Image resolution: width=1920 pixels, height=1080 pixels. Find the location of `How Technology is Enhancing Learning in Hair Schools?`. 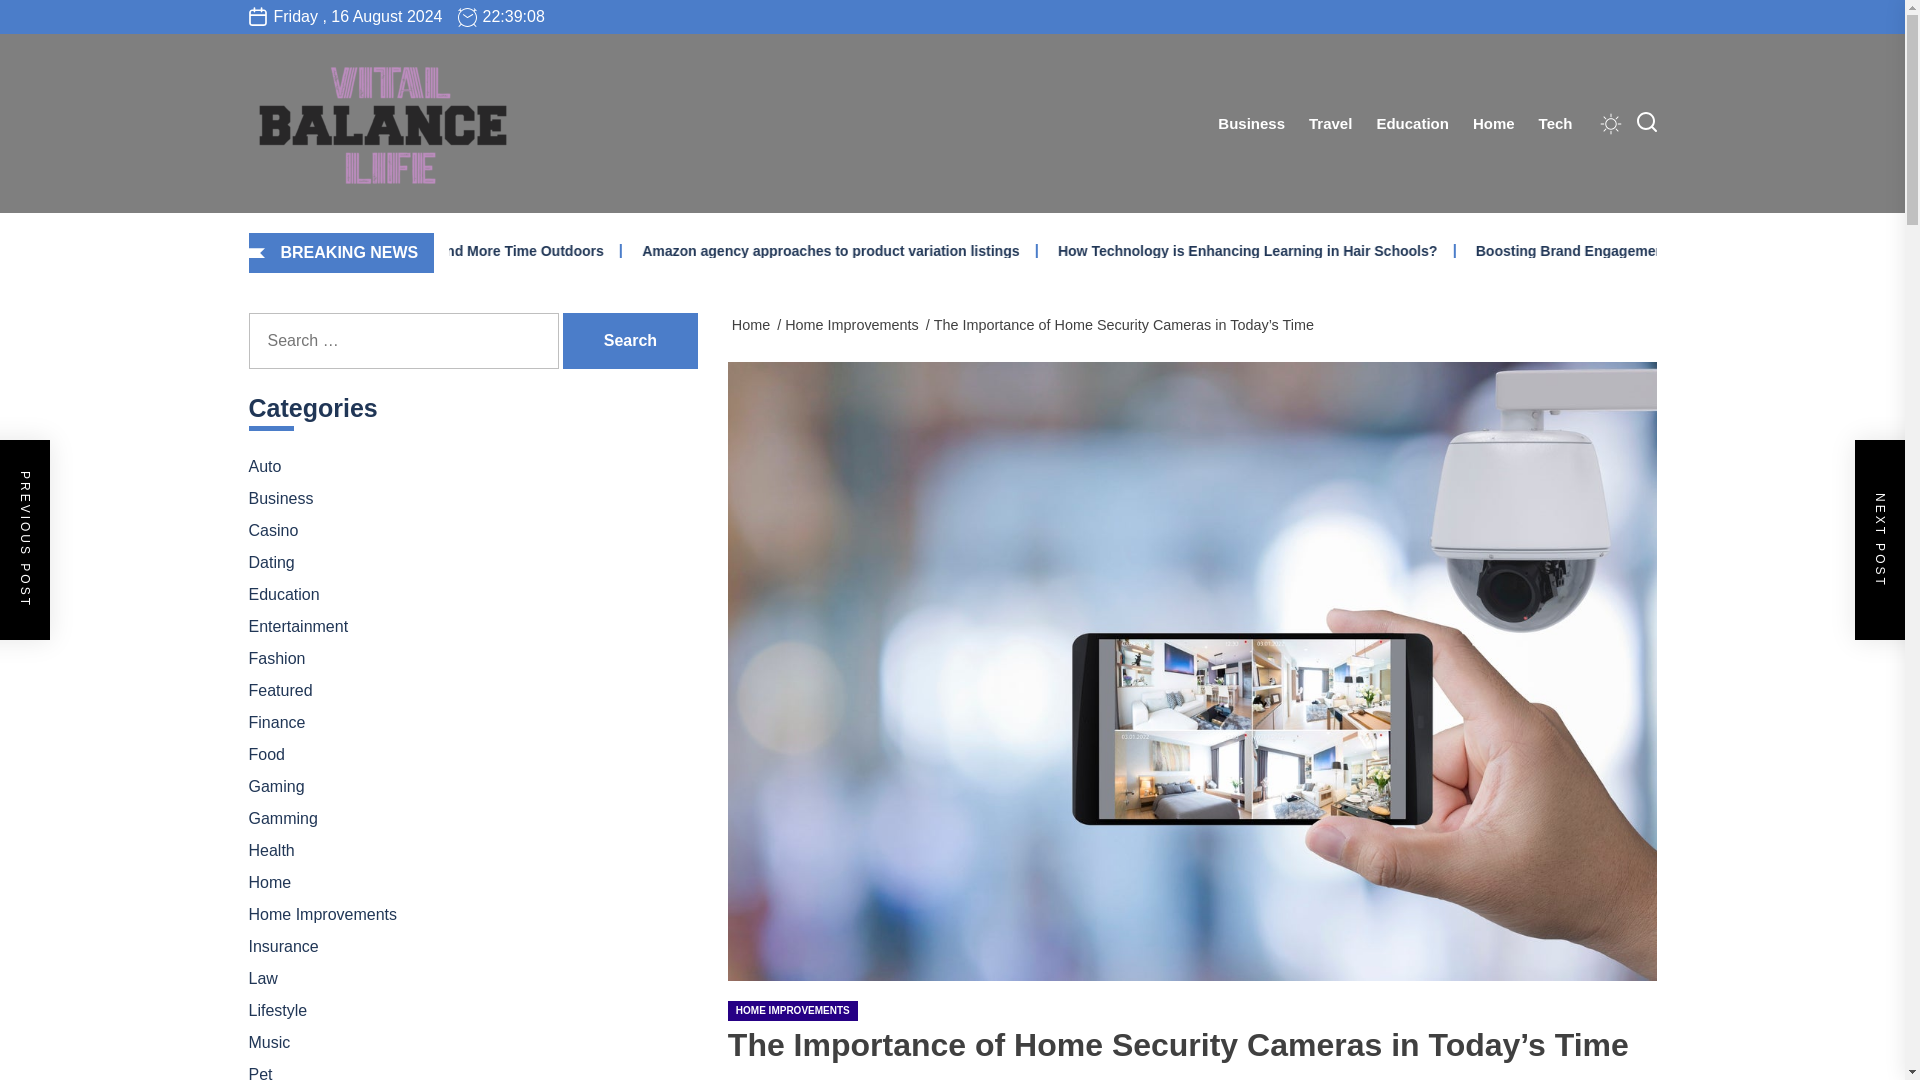

How Technology is Enhancing Learning in Hair Schools? is located at coordinates (1436, 251).